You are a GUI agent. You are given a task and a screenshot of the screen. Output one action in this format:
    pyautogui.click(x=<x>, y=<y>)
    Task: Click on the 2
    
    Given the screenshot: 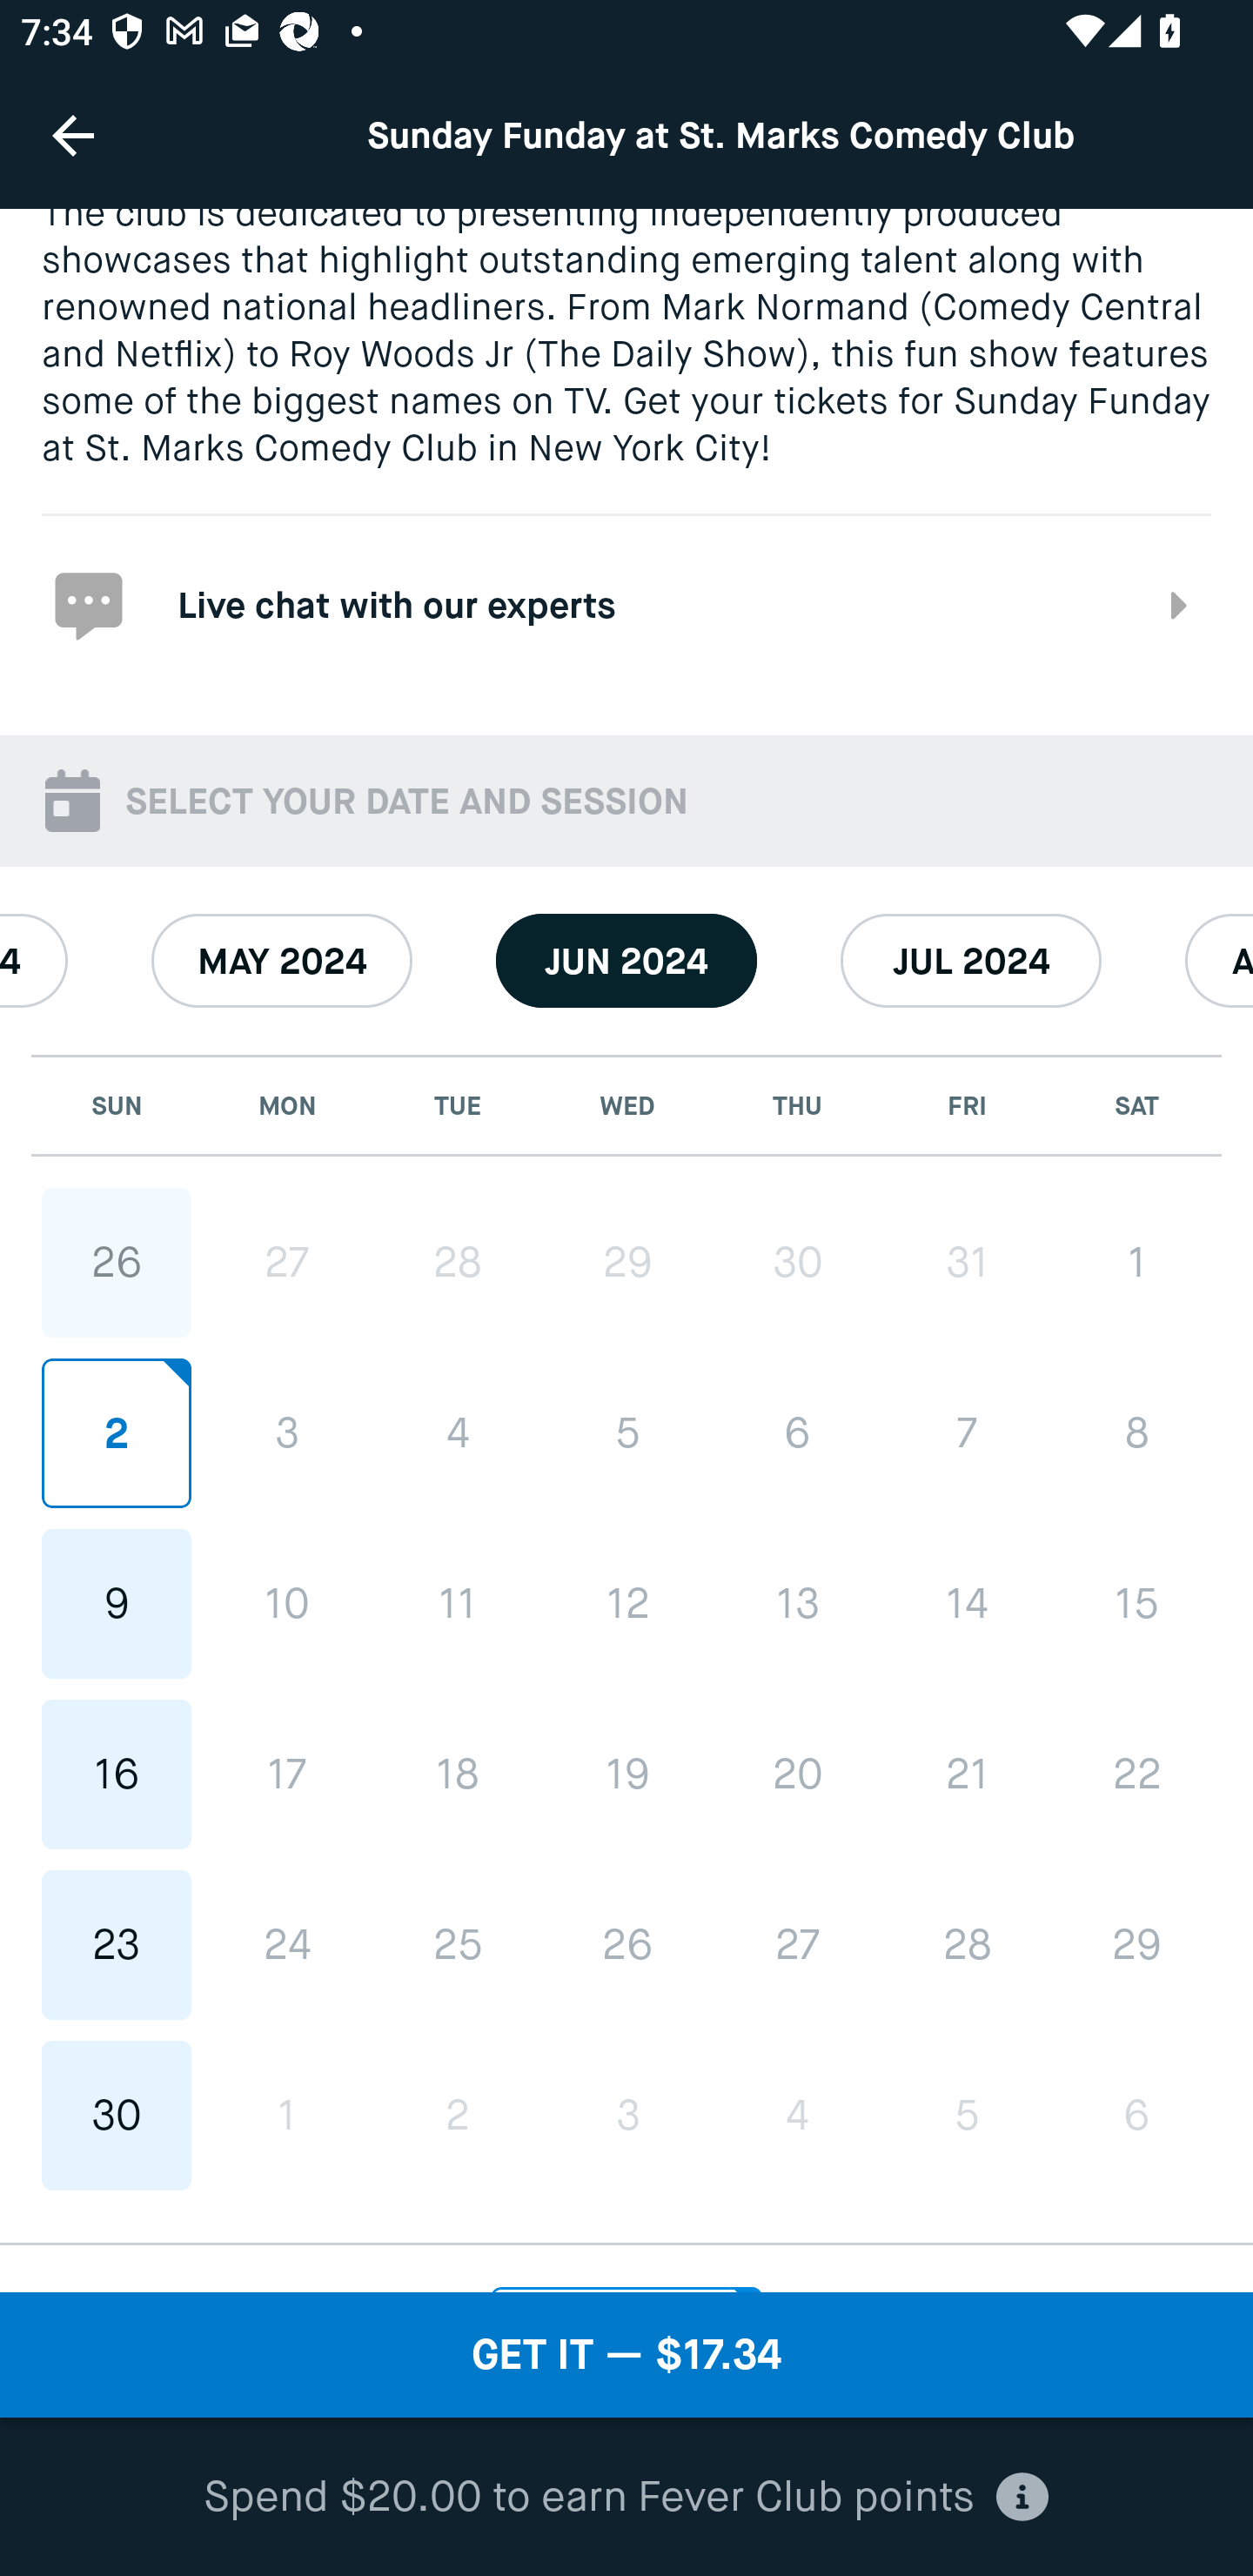 What is the action you would take?
    pyautogui.click(x=458, y=2115)
    